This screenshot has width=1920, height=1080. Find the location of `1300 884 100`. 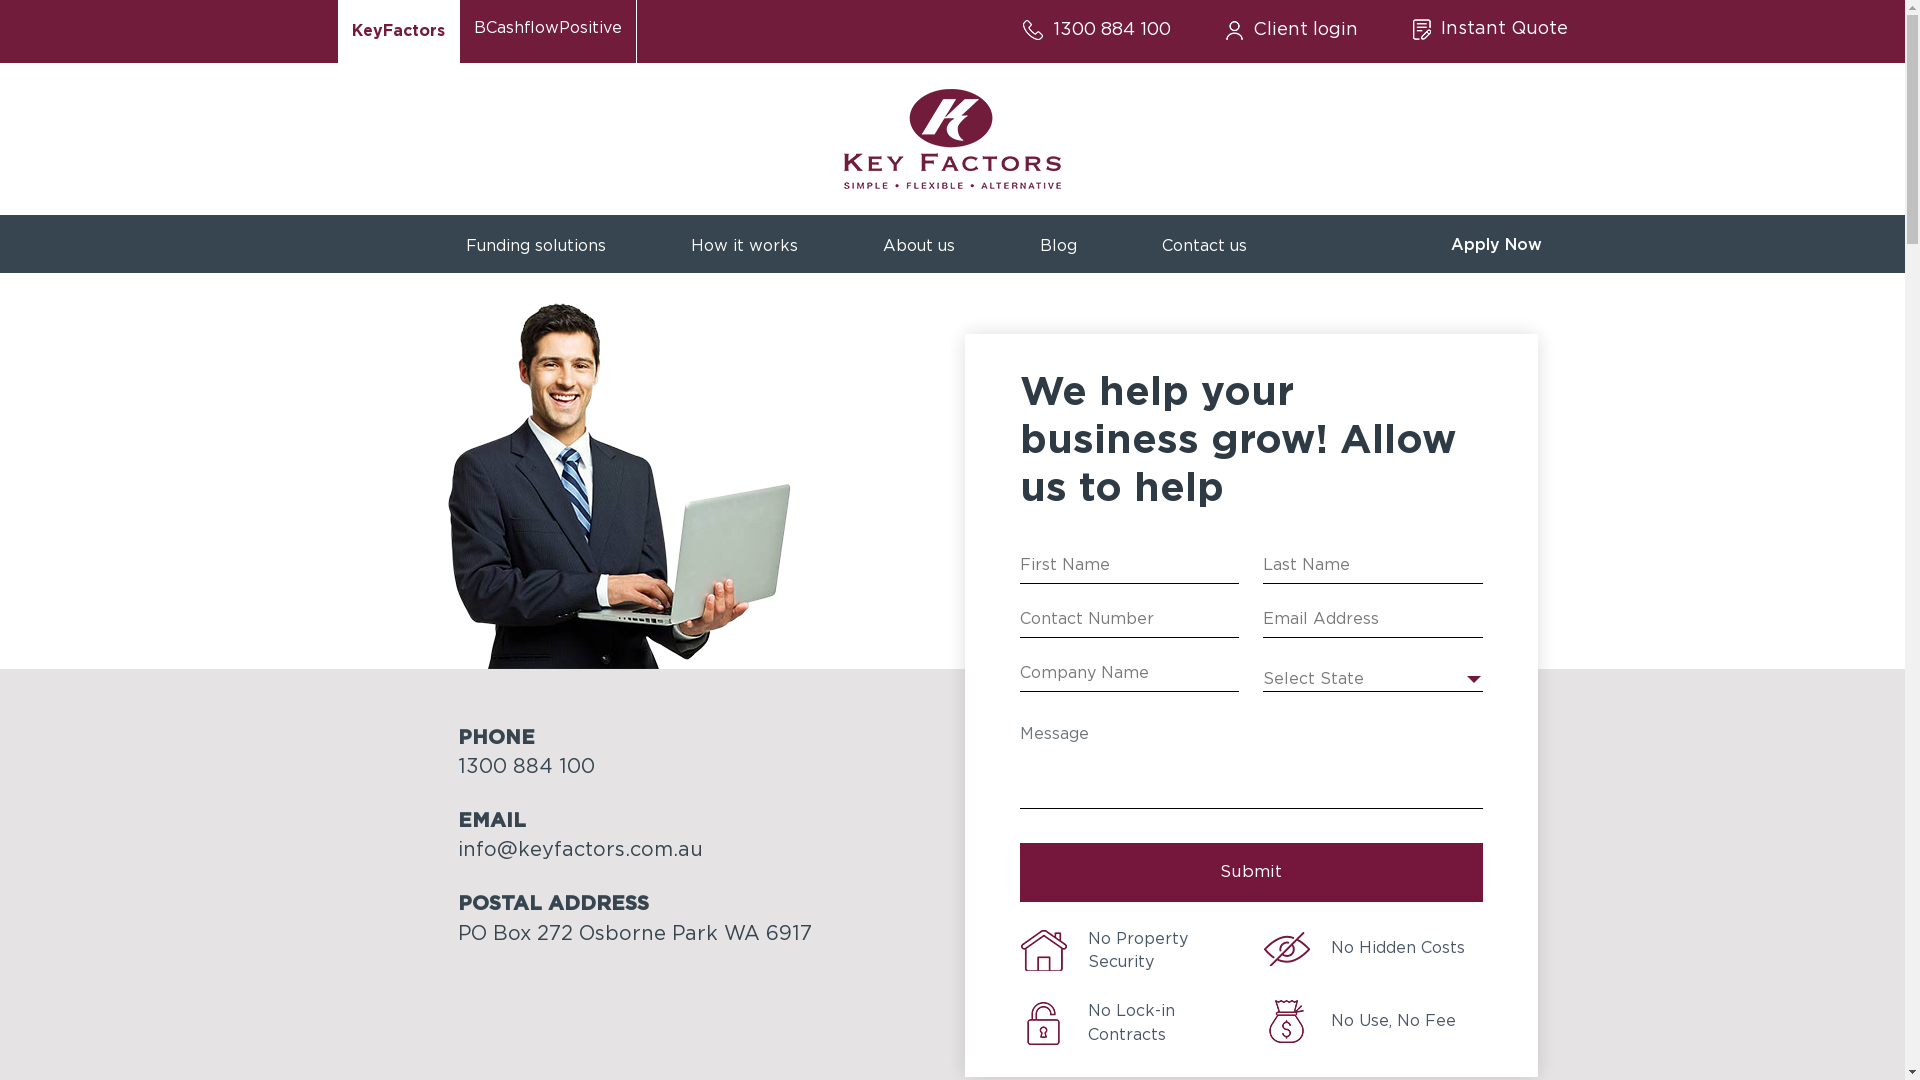

1300 884 100 is located at coordinates (526, 767).